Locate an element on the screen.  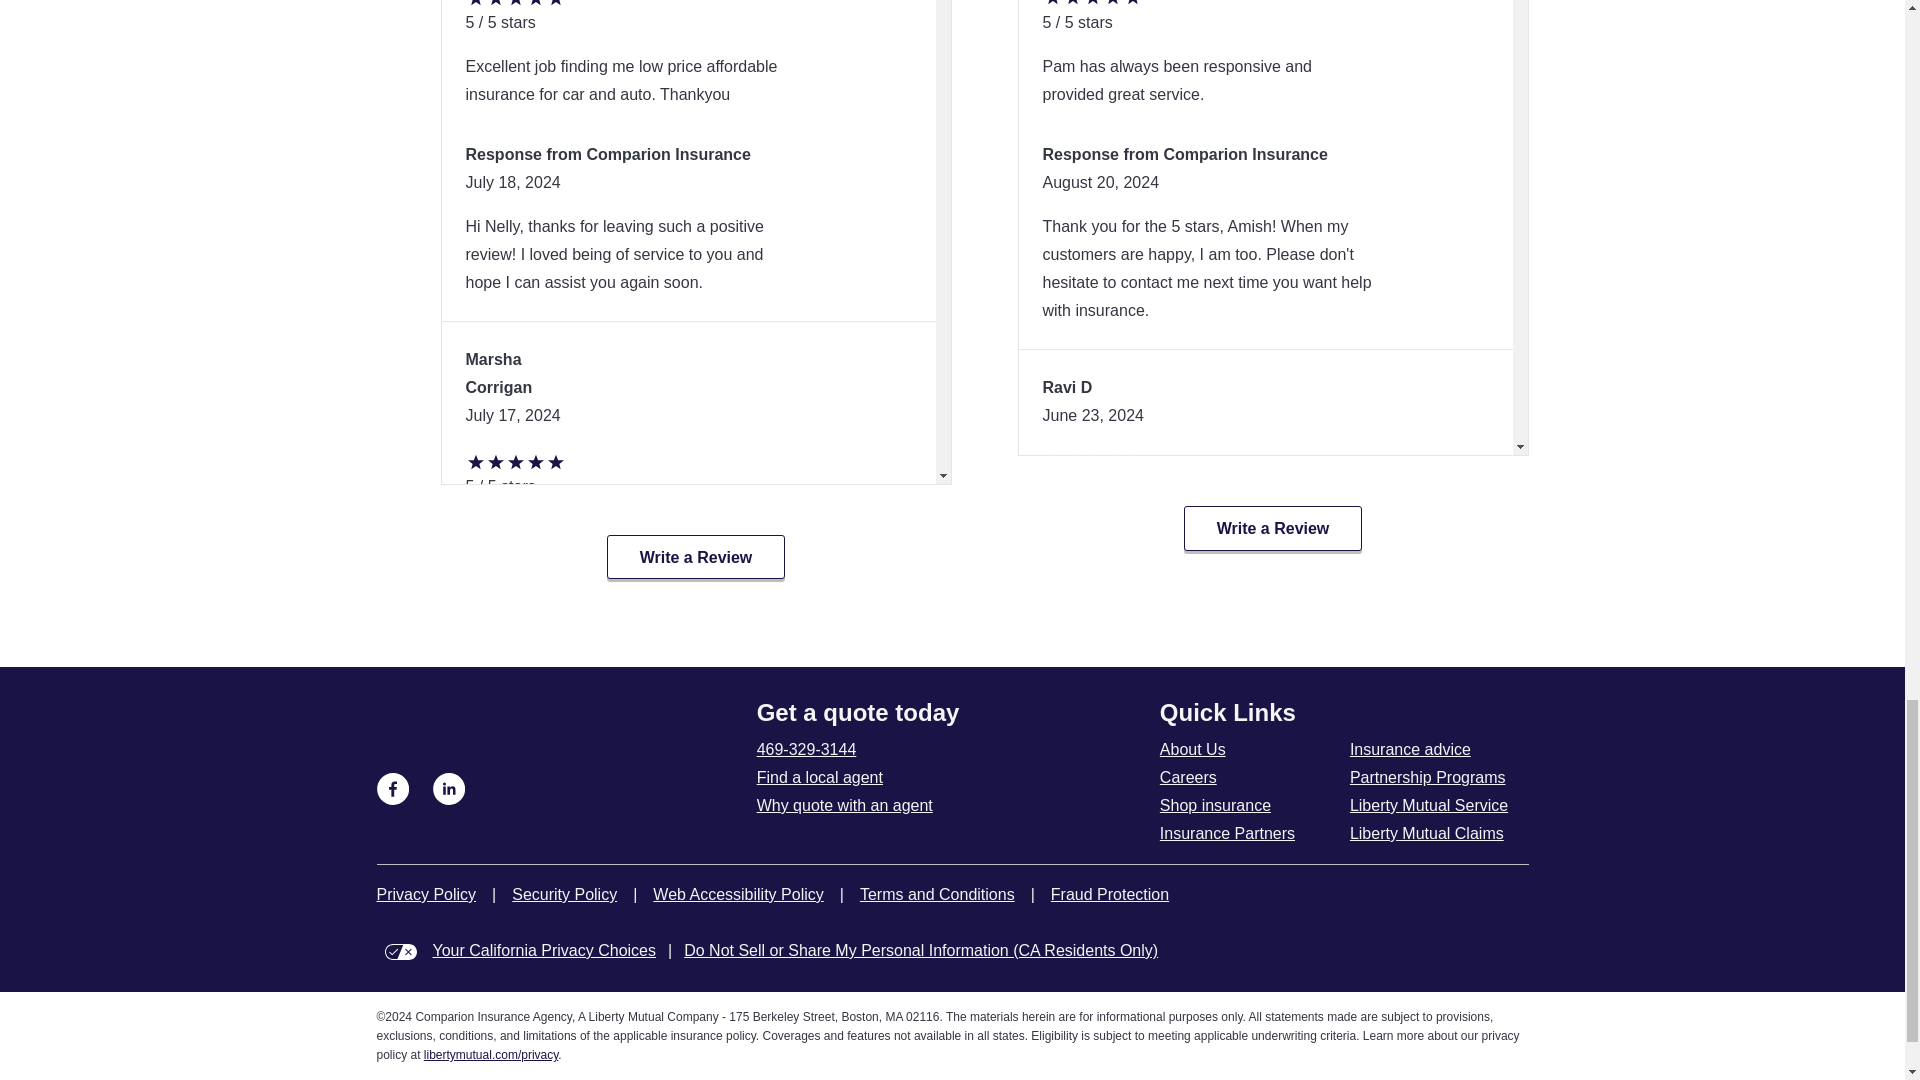
Careers is located at coordinates (1188, 777).